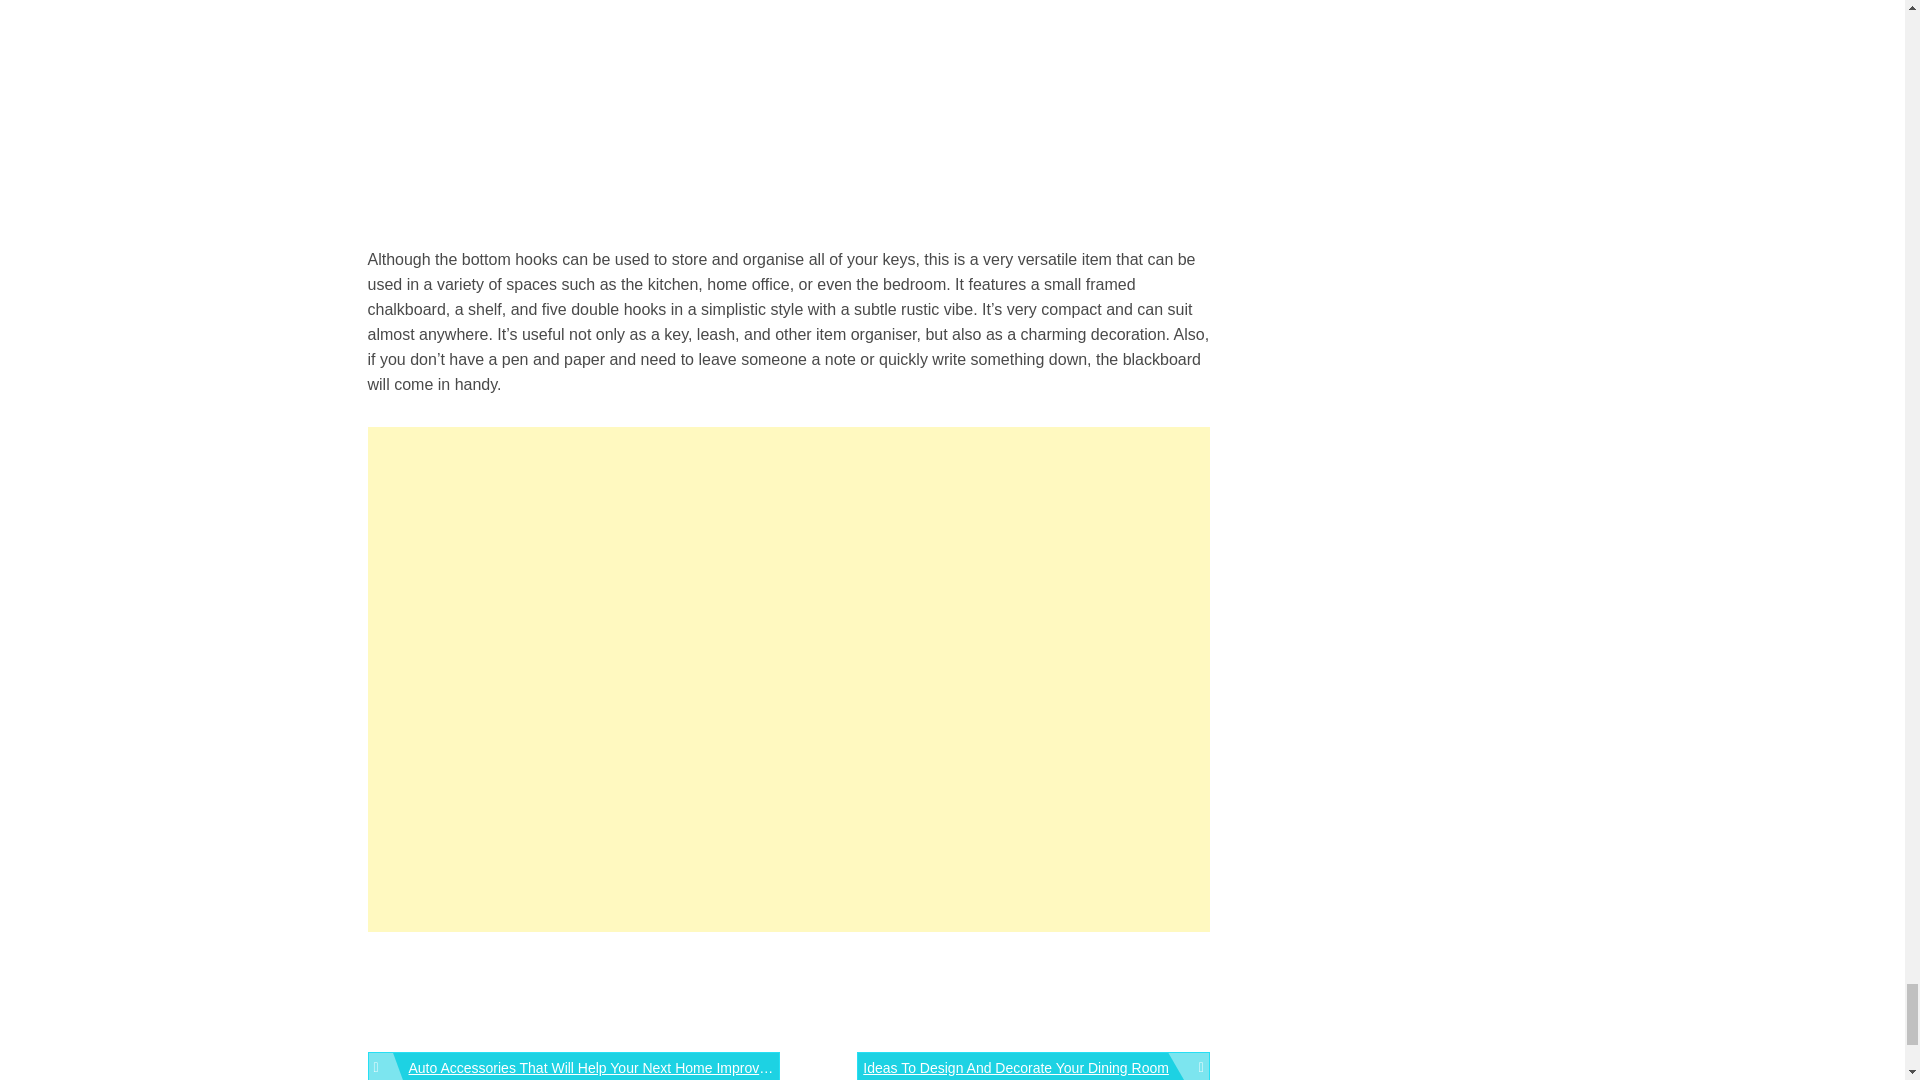  What do you see at coordinates (1032, 1066) in the screenshot?
I see `Ideas To Design And Decorate Your Dining Room` at bounding box center [1032, 1066].